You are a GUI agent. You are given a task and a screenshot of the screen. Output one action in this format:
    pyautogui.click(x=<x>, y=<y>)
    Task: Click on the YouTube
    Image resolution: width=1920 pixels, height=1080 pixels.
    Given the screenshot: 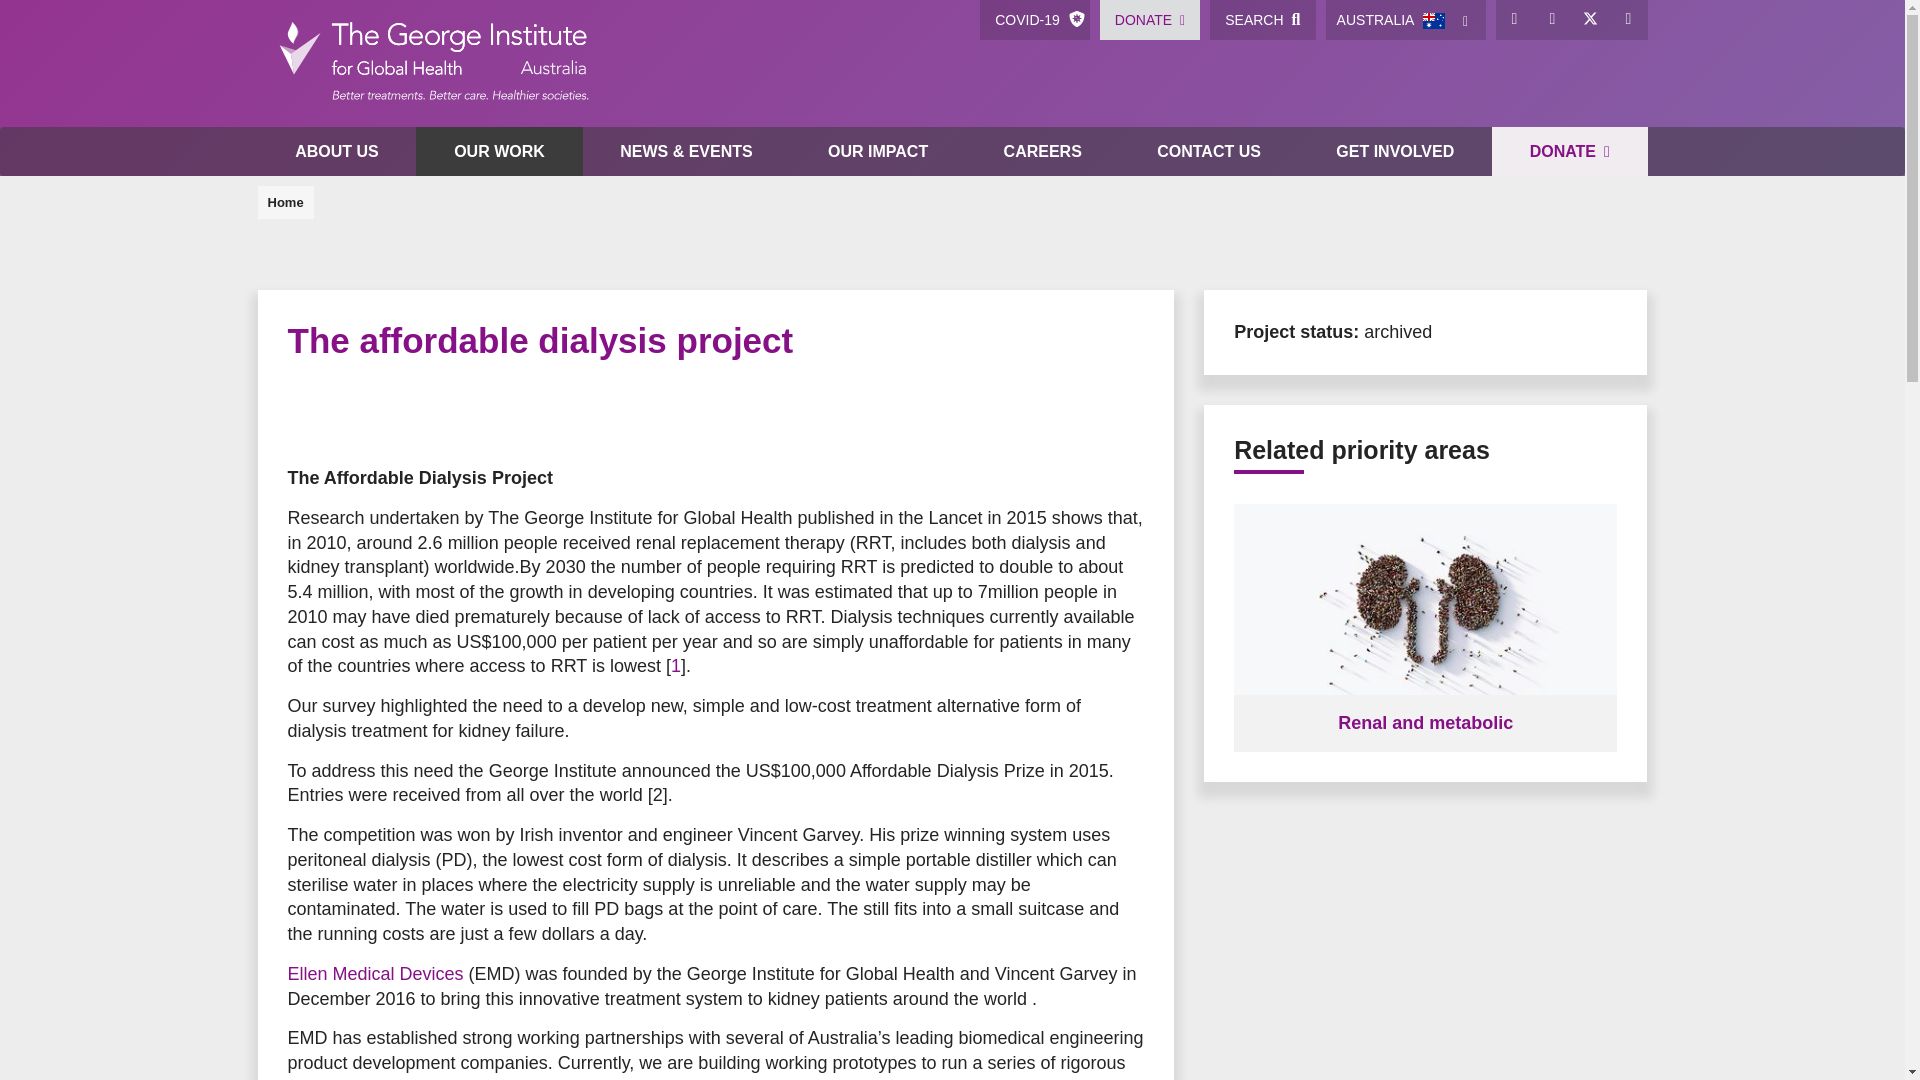 What is the action you would take?
    pyautogui.click(x=1628, y=20)
    